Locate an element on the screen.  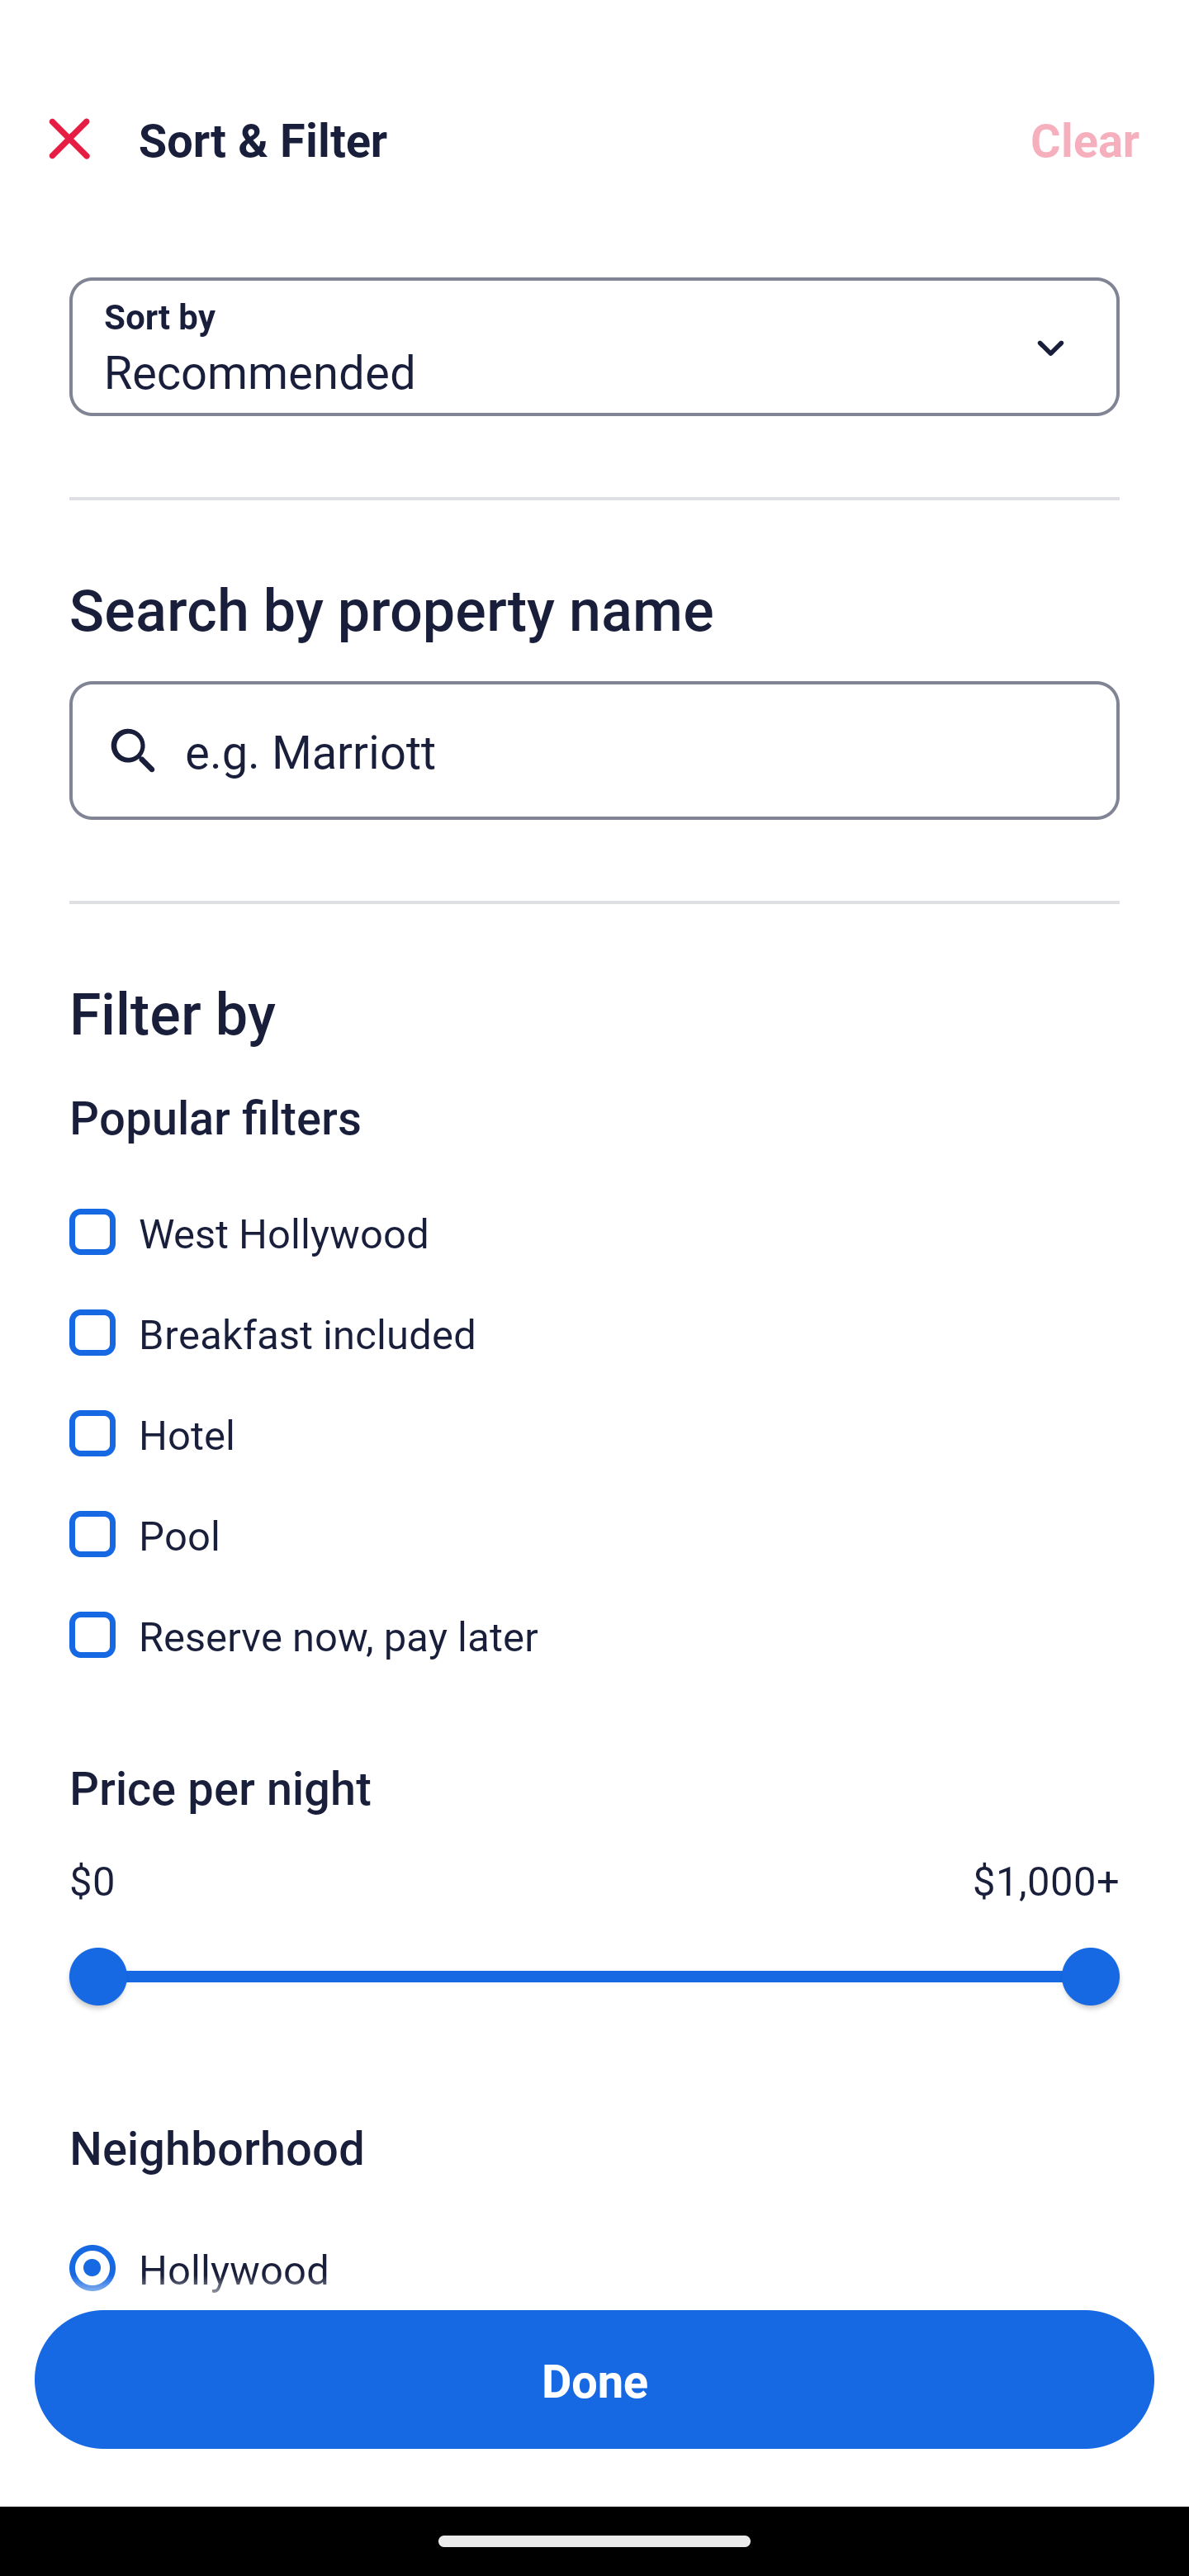
Clear is located at coordinates (1085, 139).